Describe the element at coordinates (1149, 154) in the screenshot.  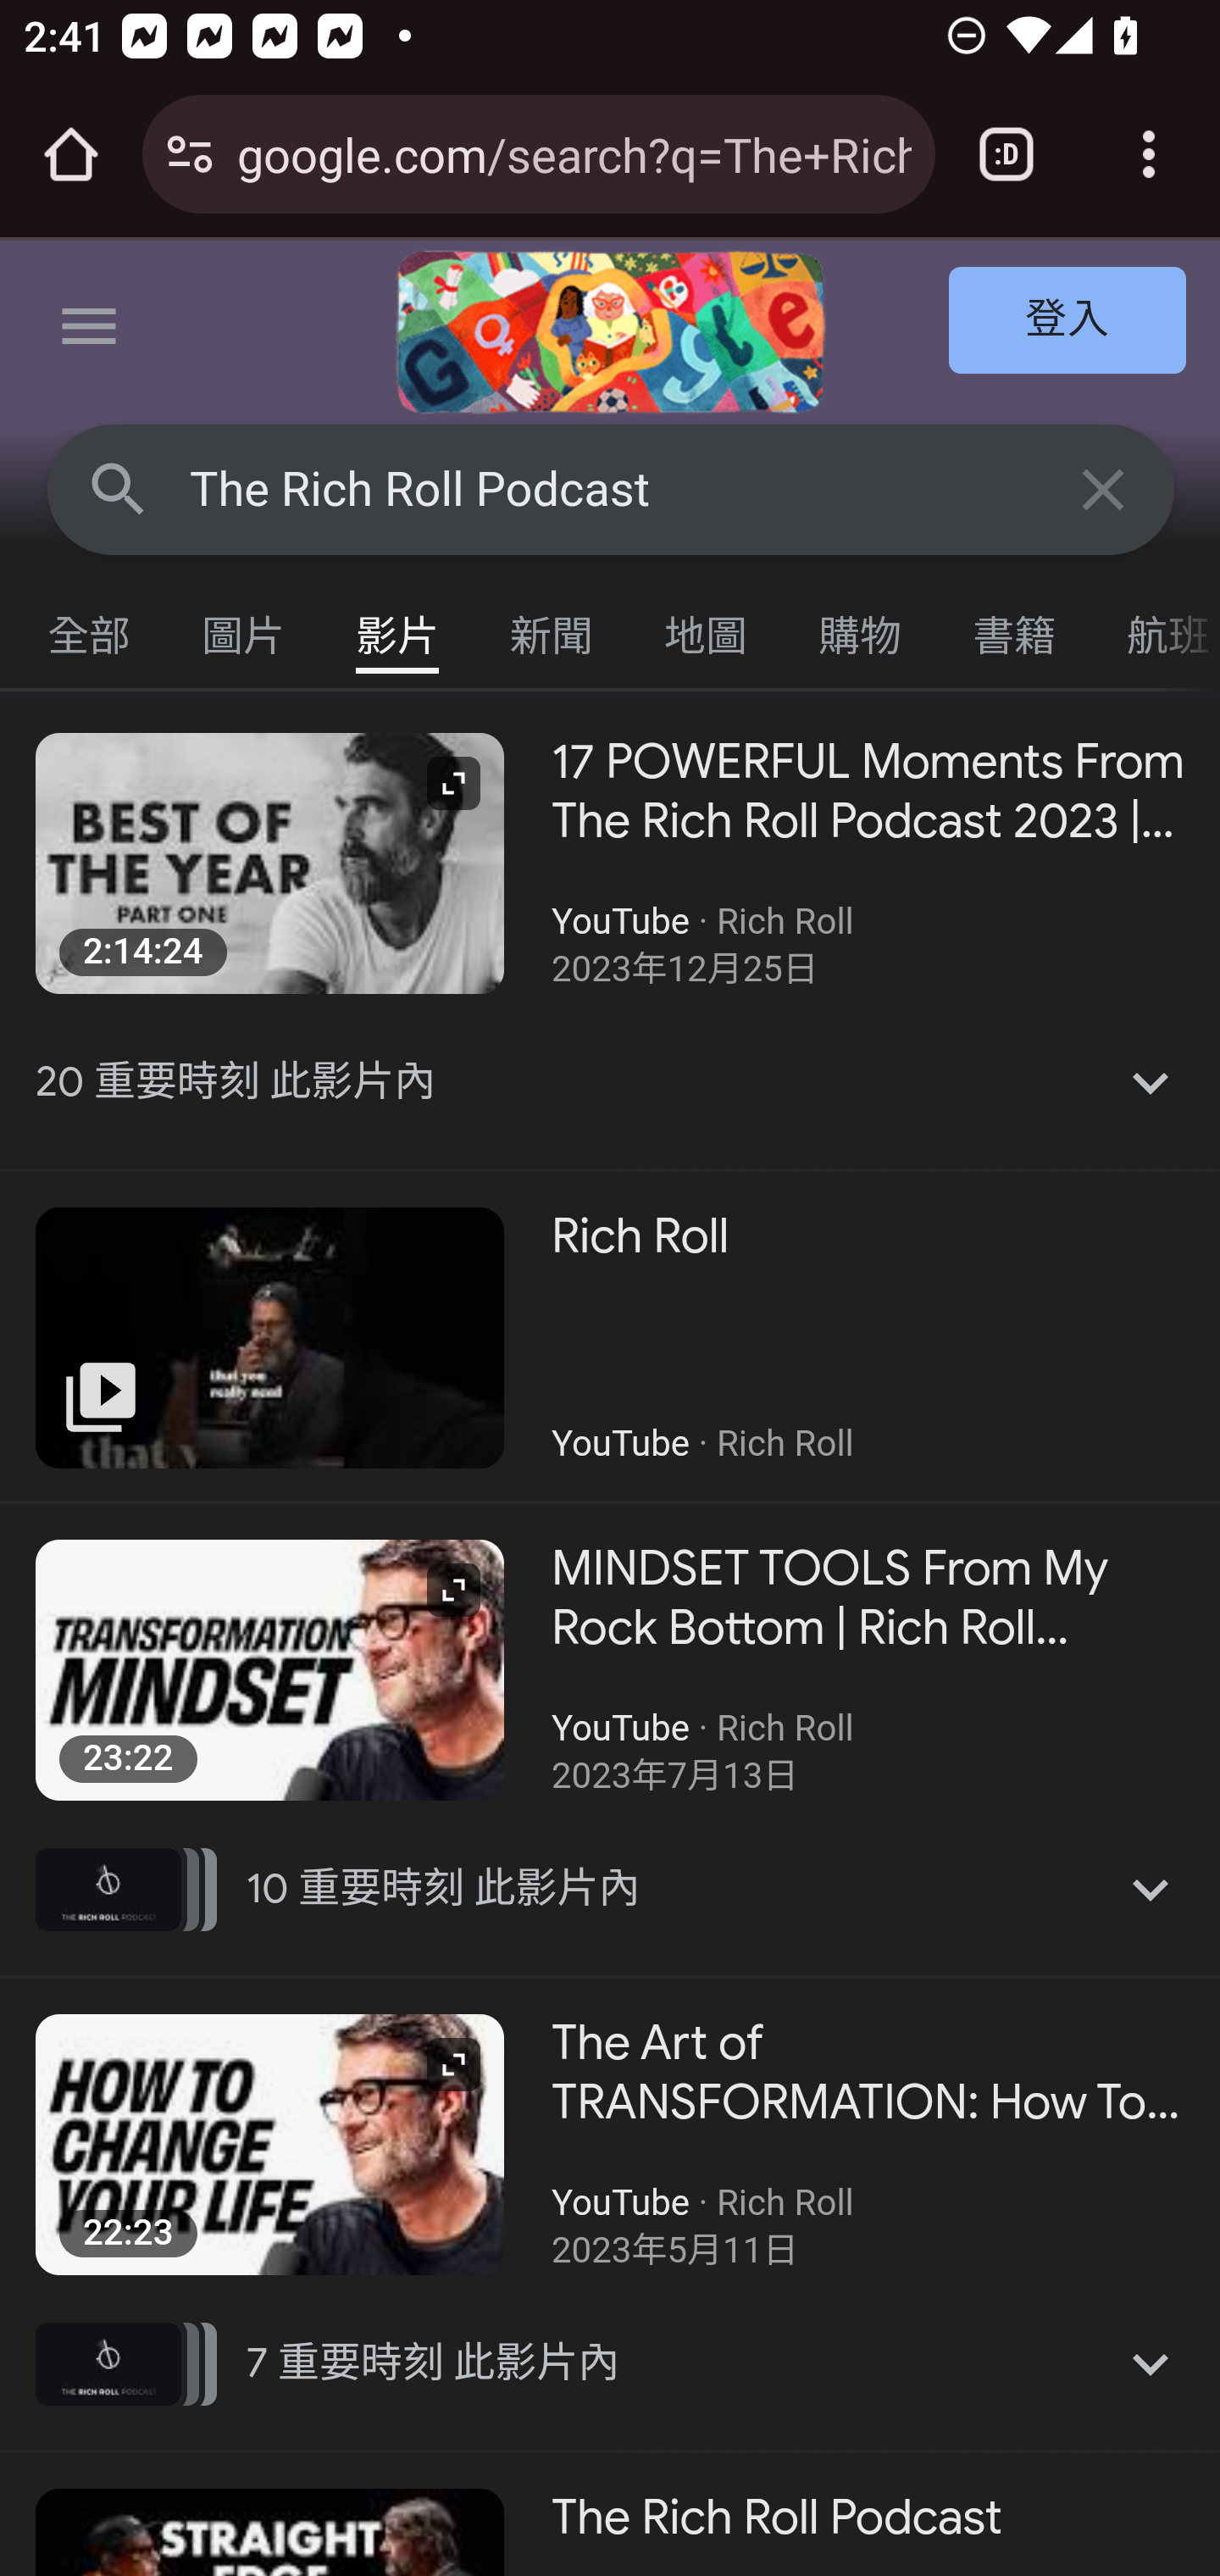
I see `Customize and control Google Chrome` at that location.